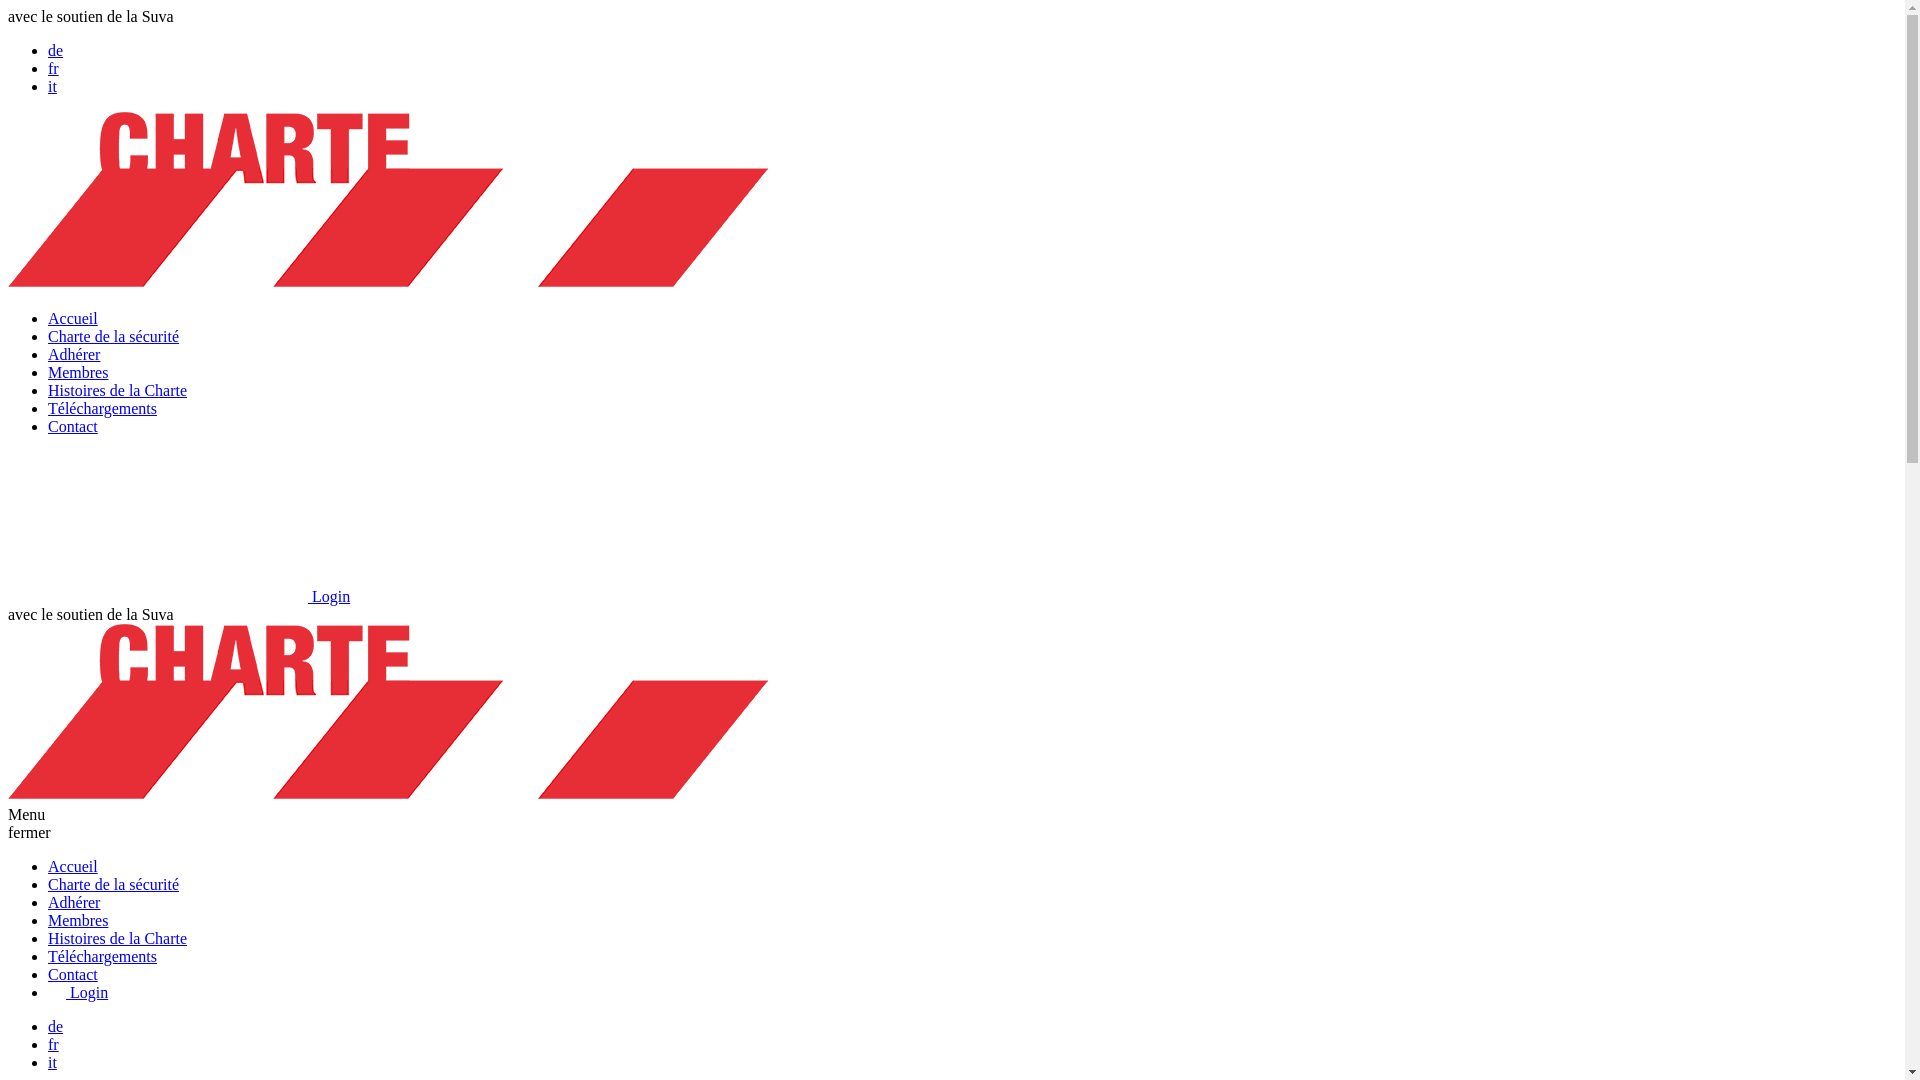 The image size is (1920, 1080). I want to click on Login, so click(179, 596).